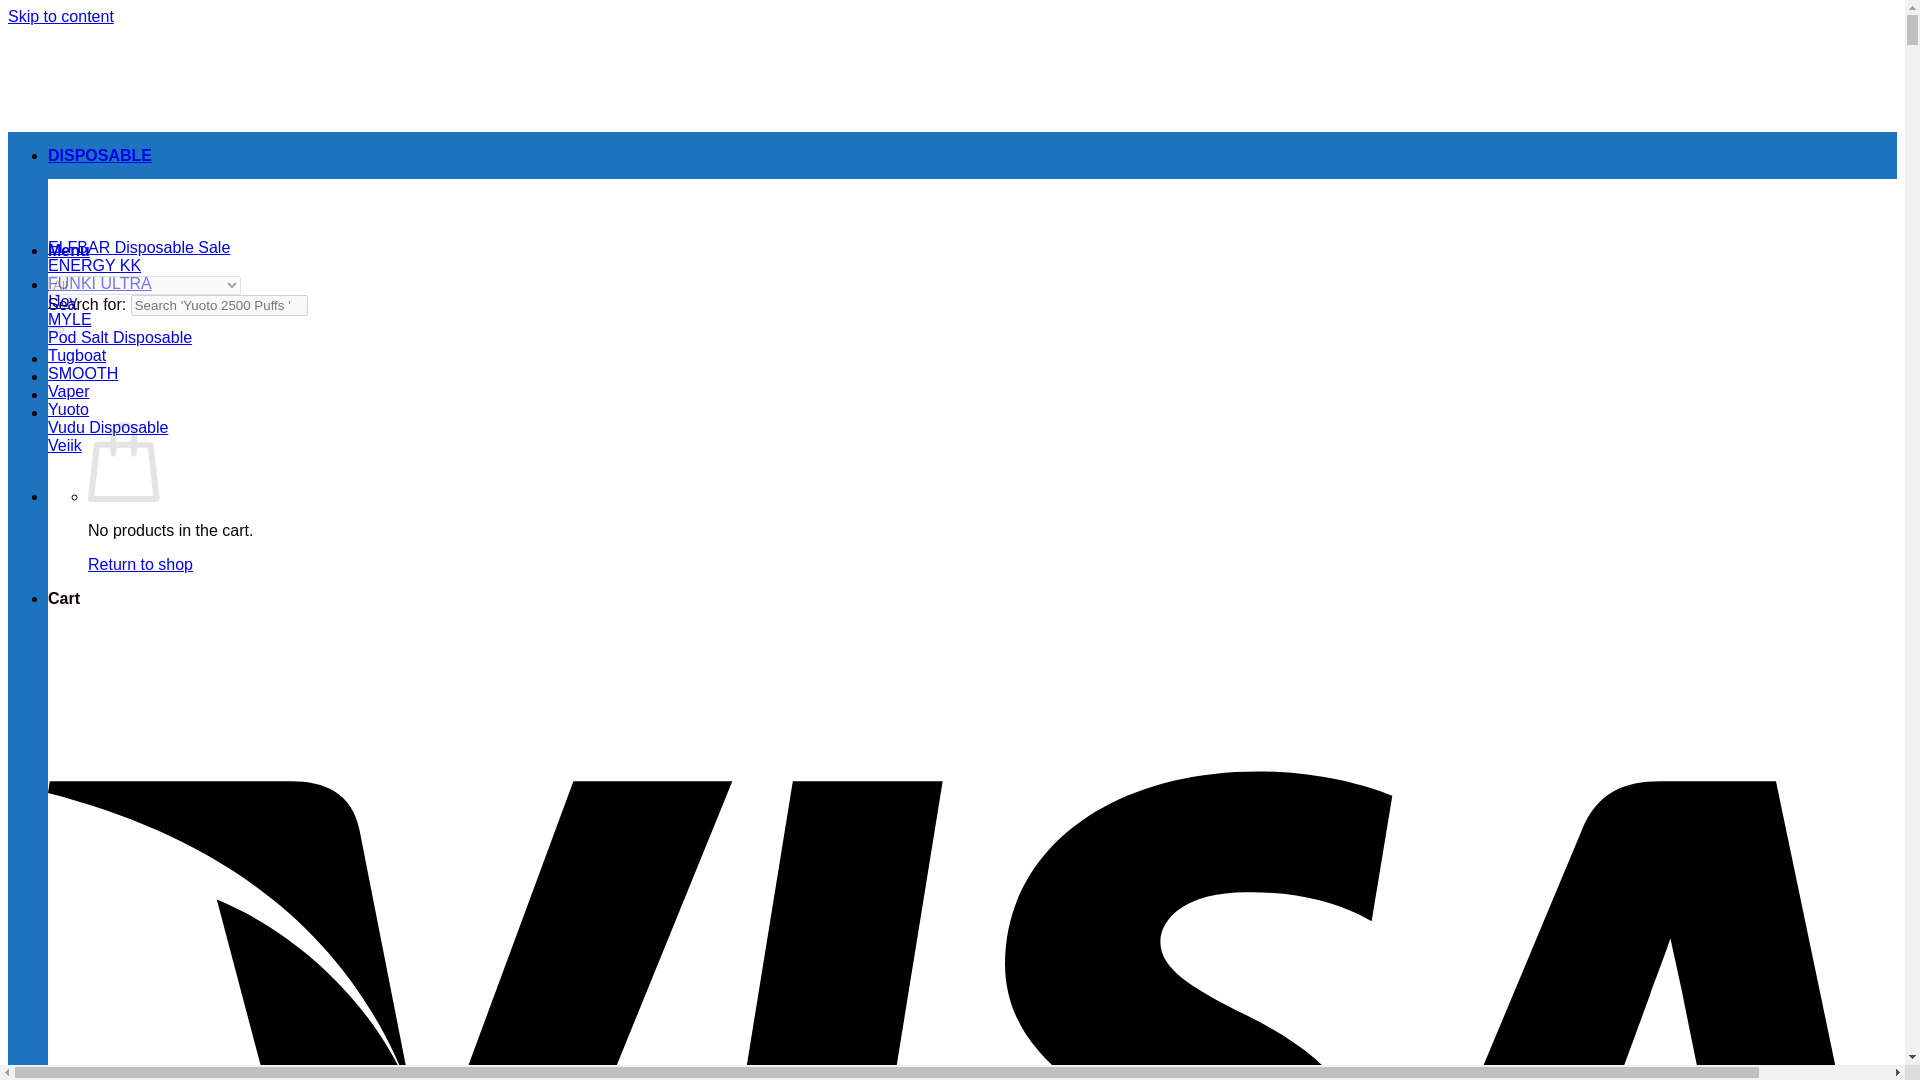  What do you see at coordinates (140, 564) in the screenshot?
I see `Return to shop` at bounding box center [140, 564].